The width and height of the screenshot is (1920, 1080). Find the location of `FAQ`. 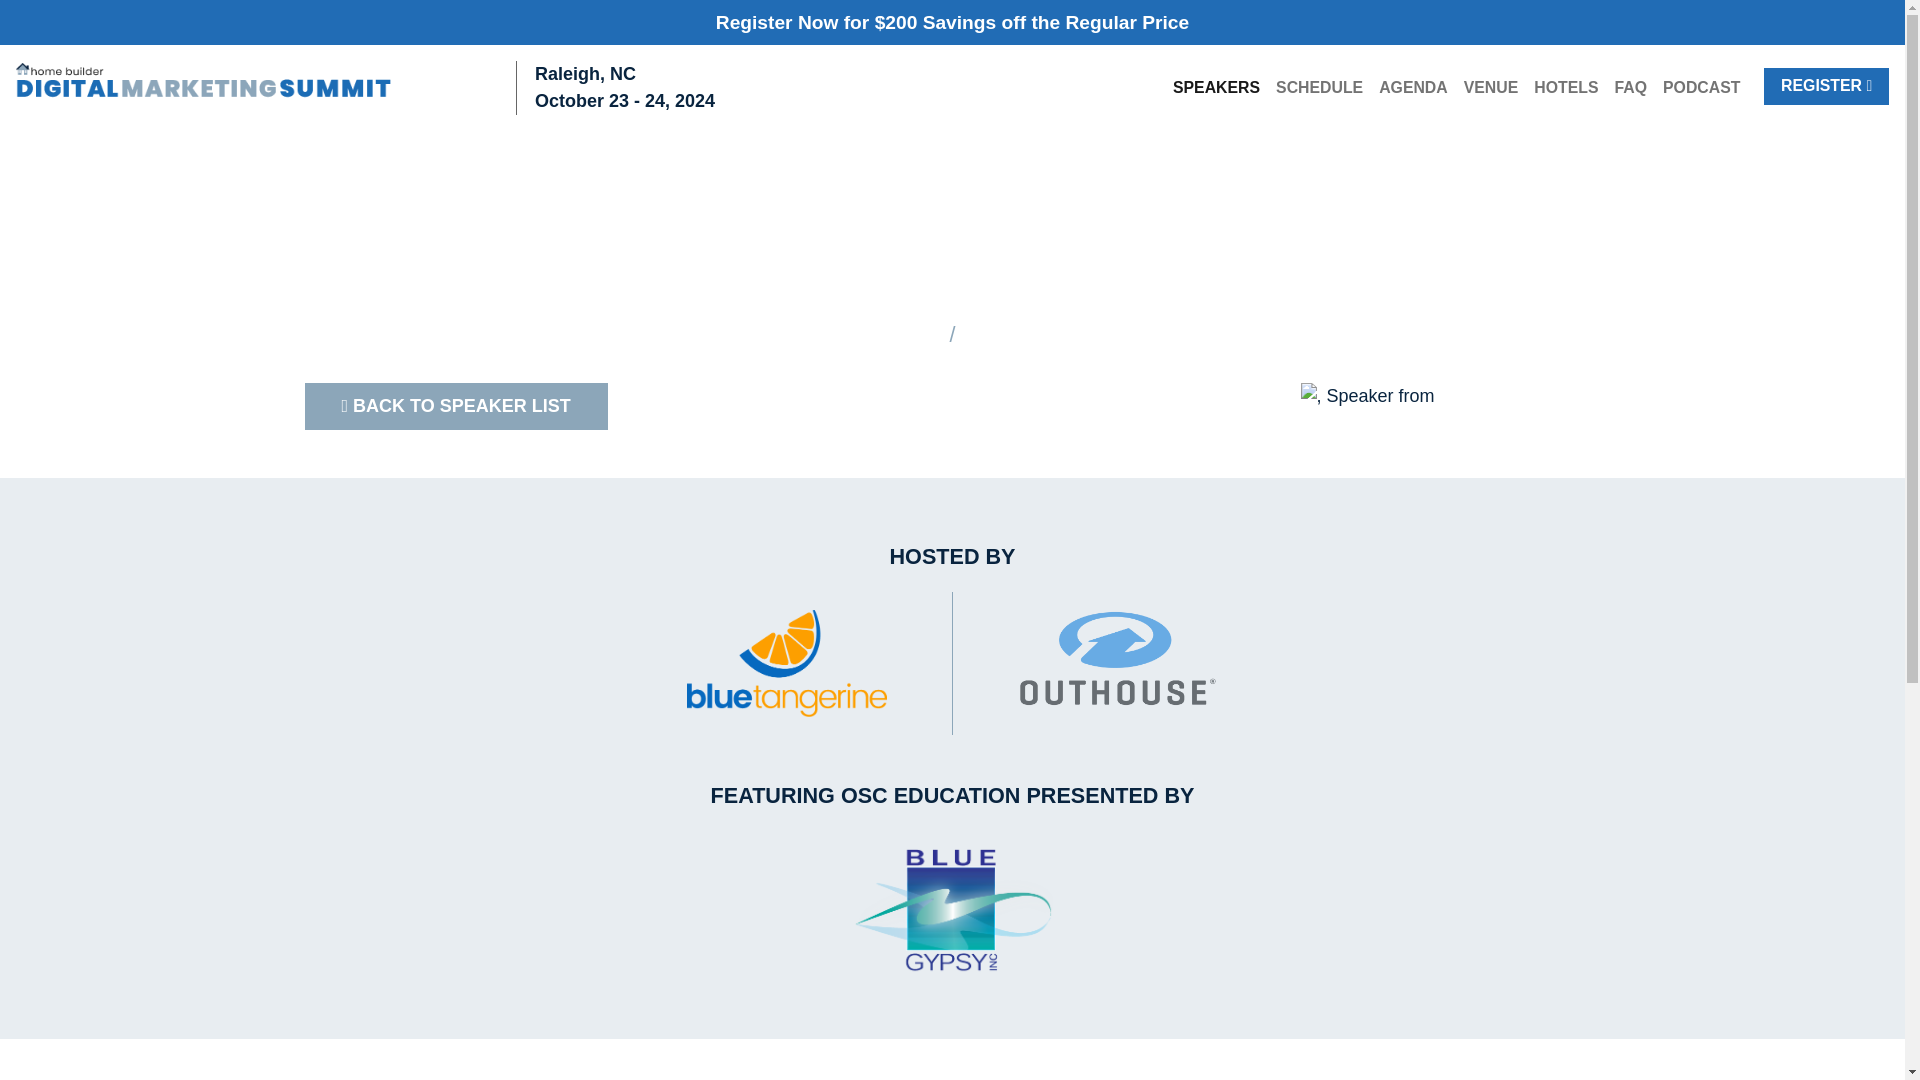

FAQ is located at coordinates (1630, 88).